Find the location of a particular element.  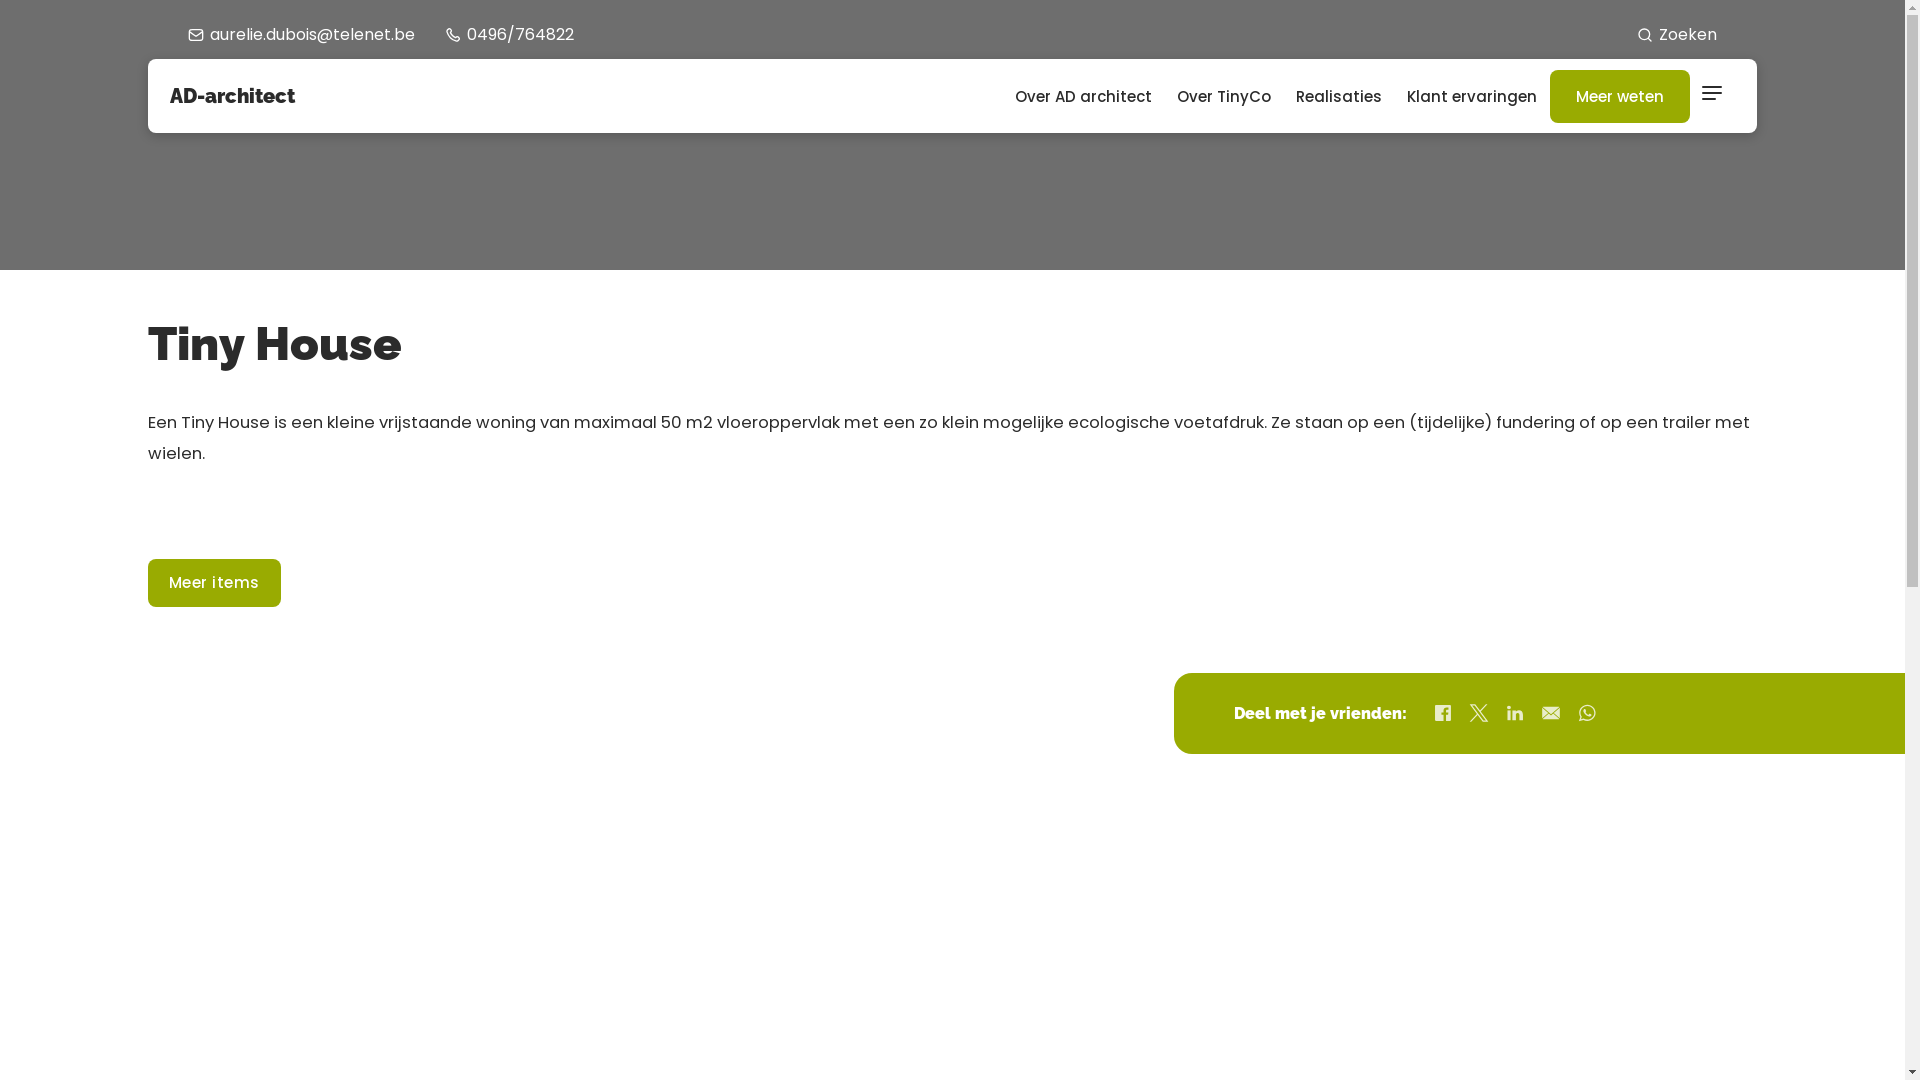

Over AD architect is located at coordinates (1084, 96).